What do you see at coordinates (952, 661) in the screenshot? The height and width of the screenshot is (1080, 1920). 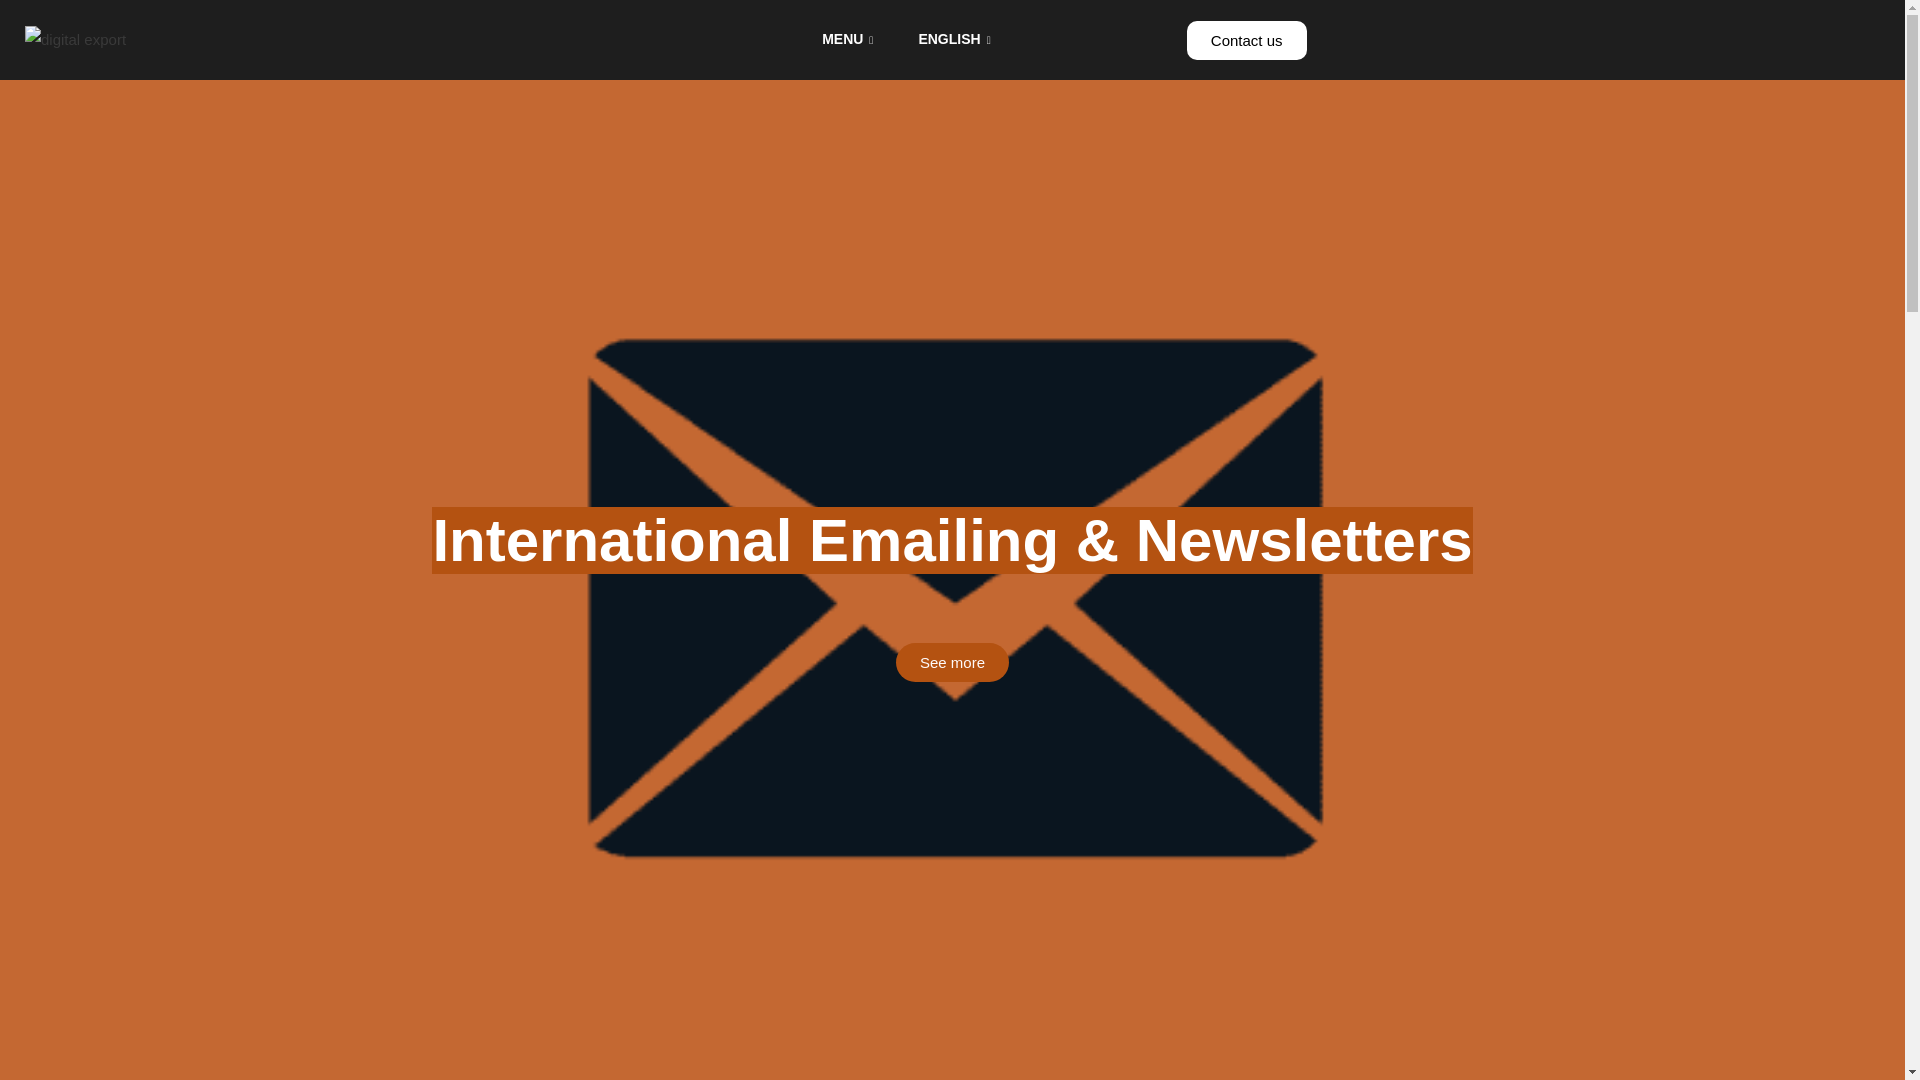 I see `See more` at bounding box center [952, 661].